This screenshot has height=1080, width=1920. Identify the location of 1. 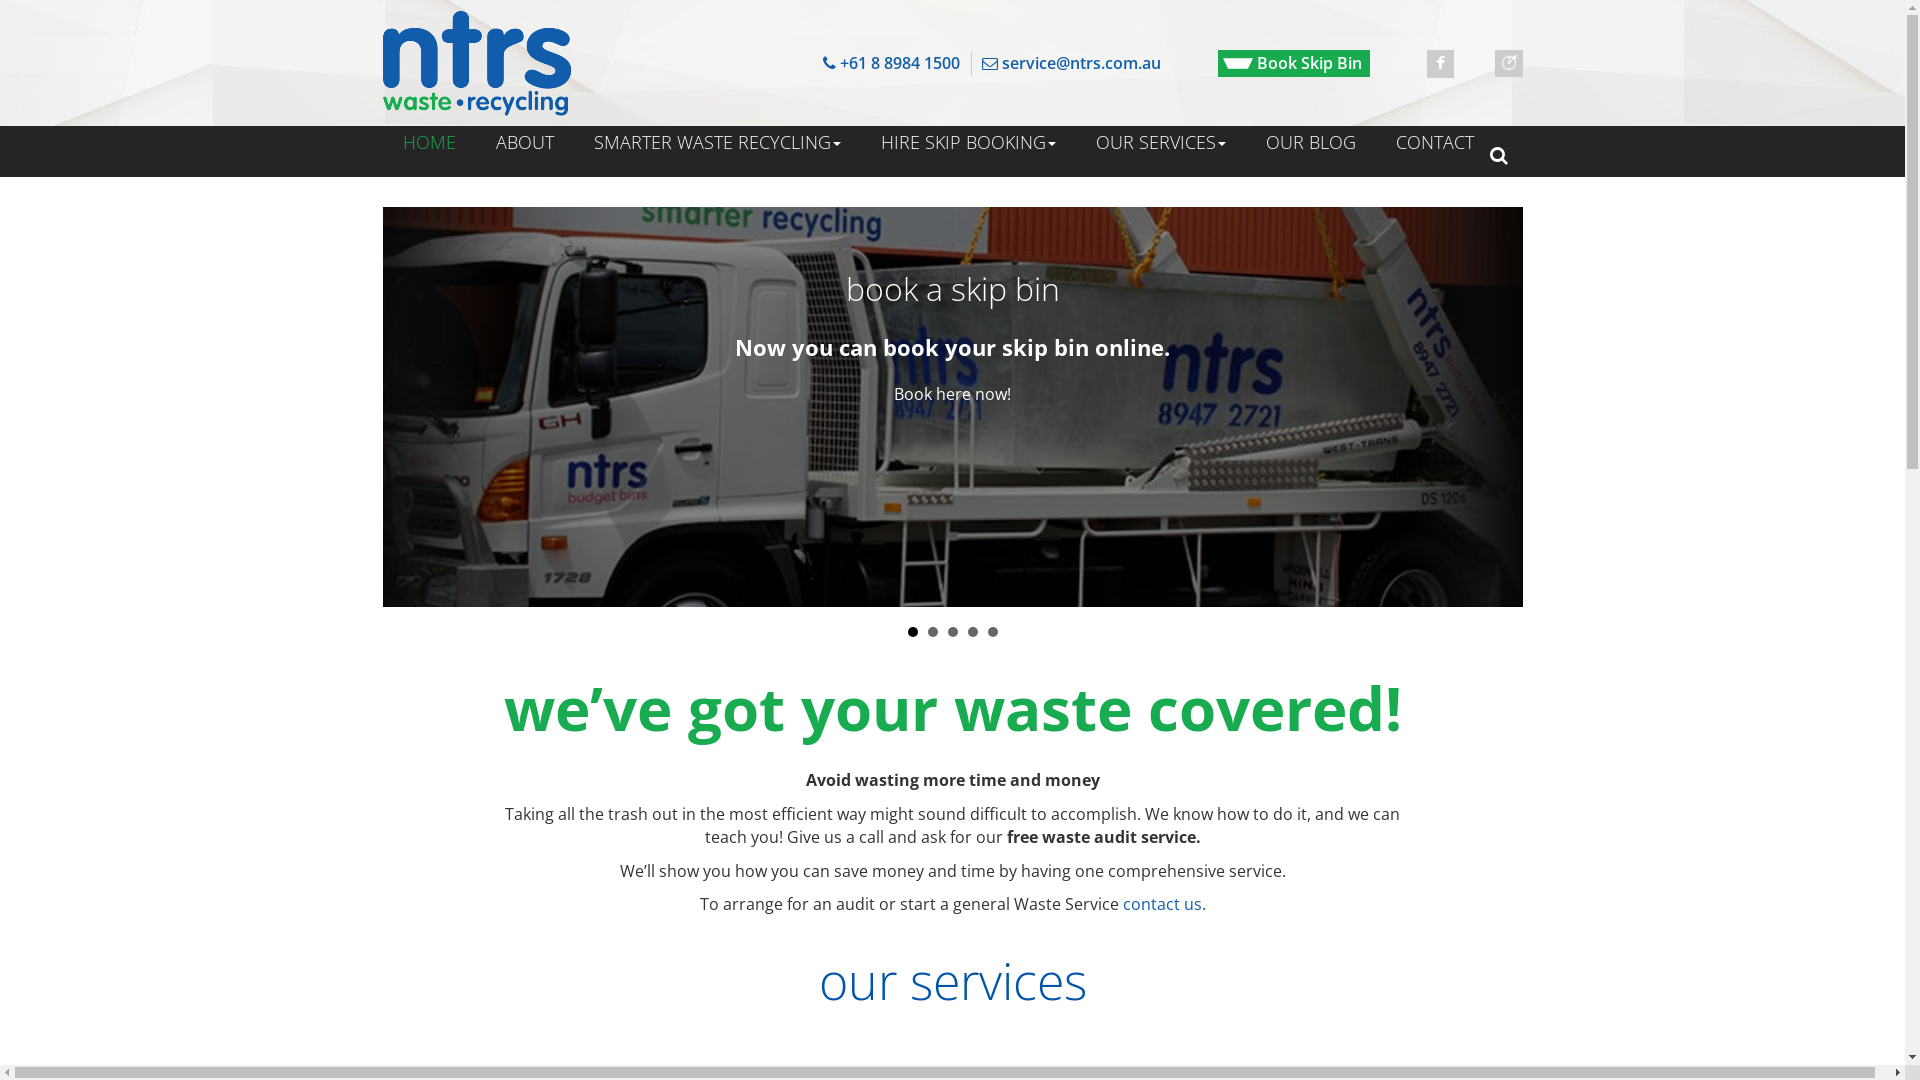
(913, 632).